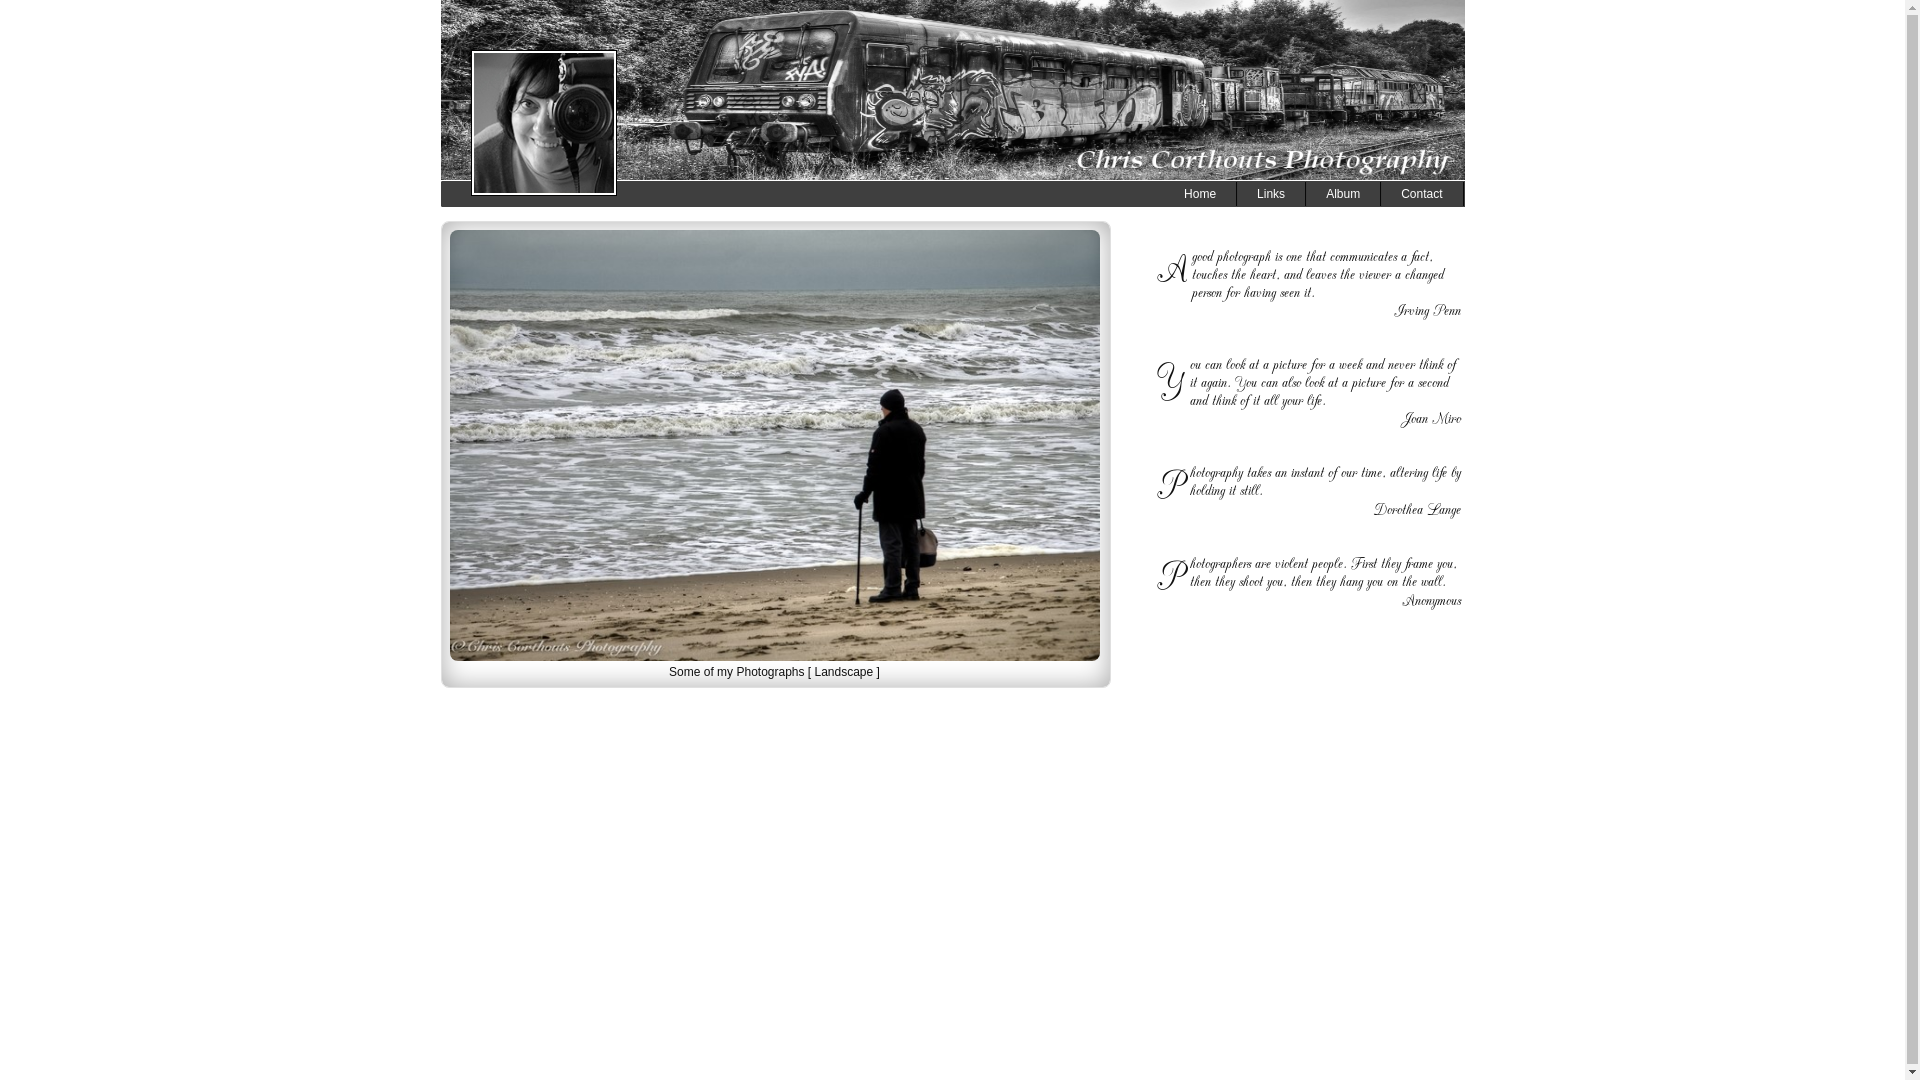 The image size is (1920, 1080). What do you see at coordinates (1344, 194) in the screenshot?
I see `Album` at bounding box center [1344, 194].